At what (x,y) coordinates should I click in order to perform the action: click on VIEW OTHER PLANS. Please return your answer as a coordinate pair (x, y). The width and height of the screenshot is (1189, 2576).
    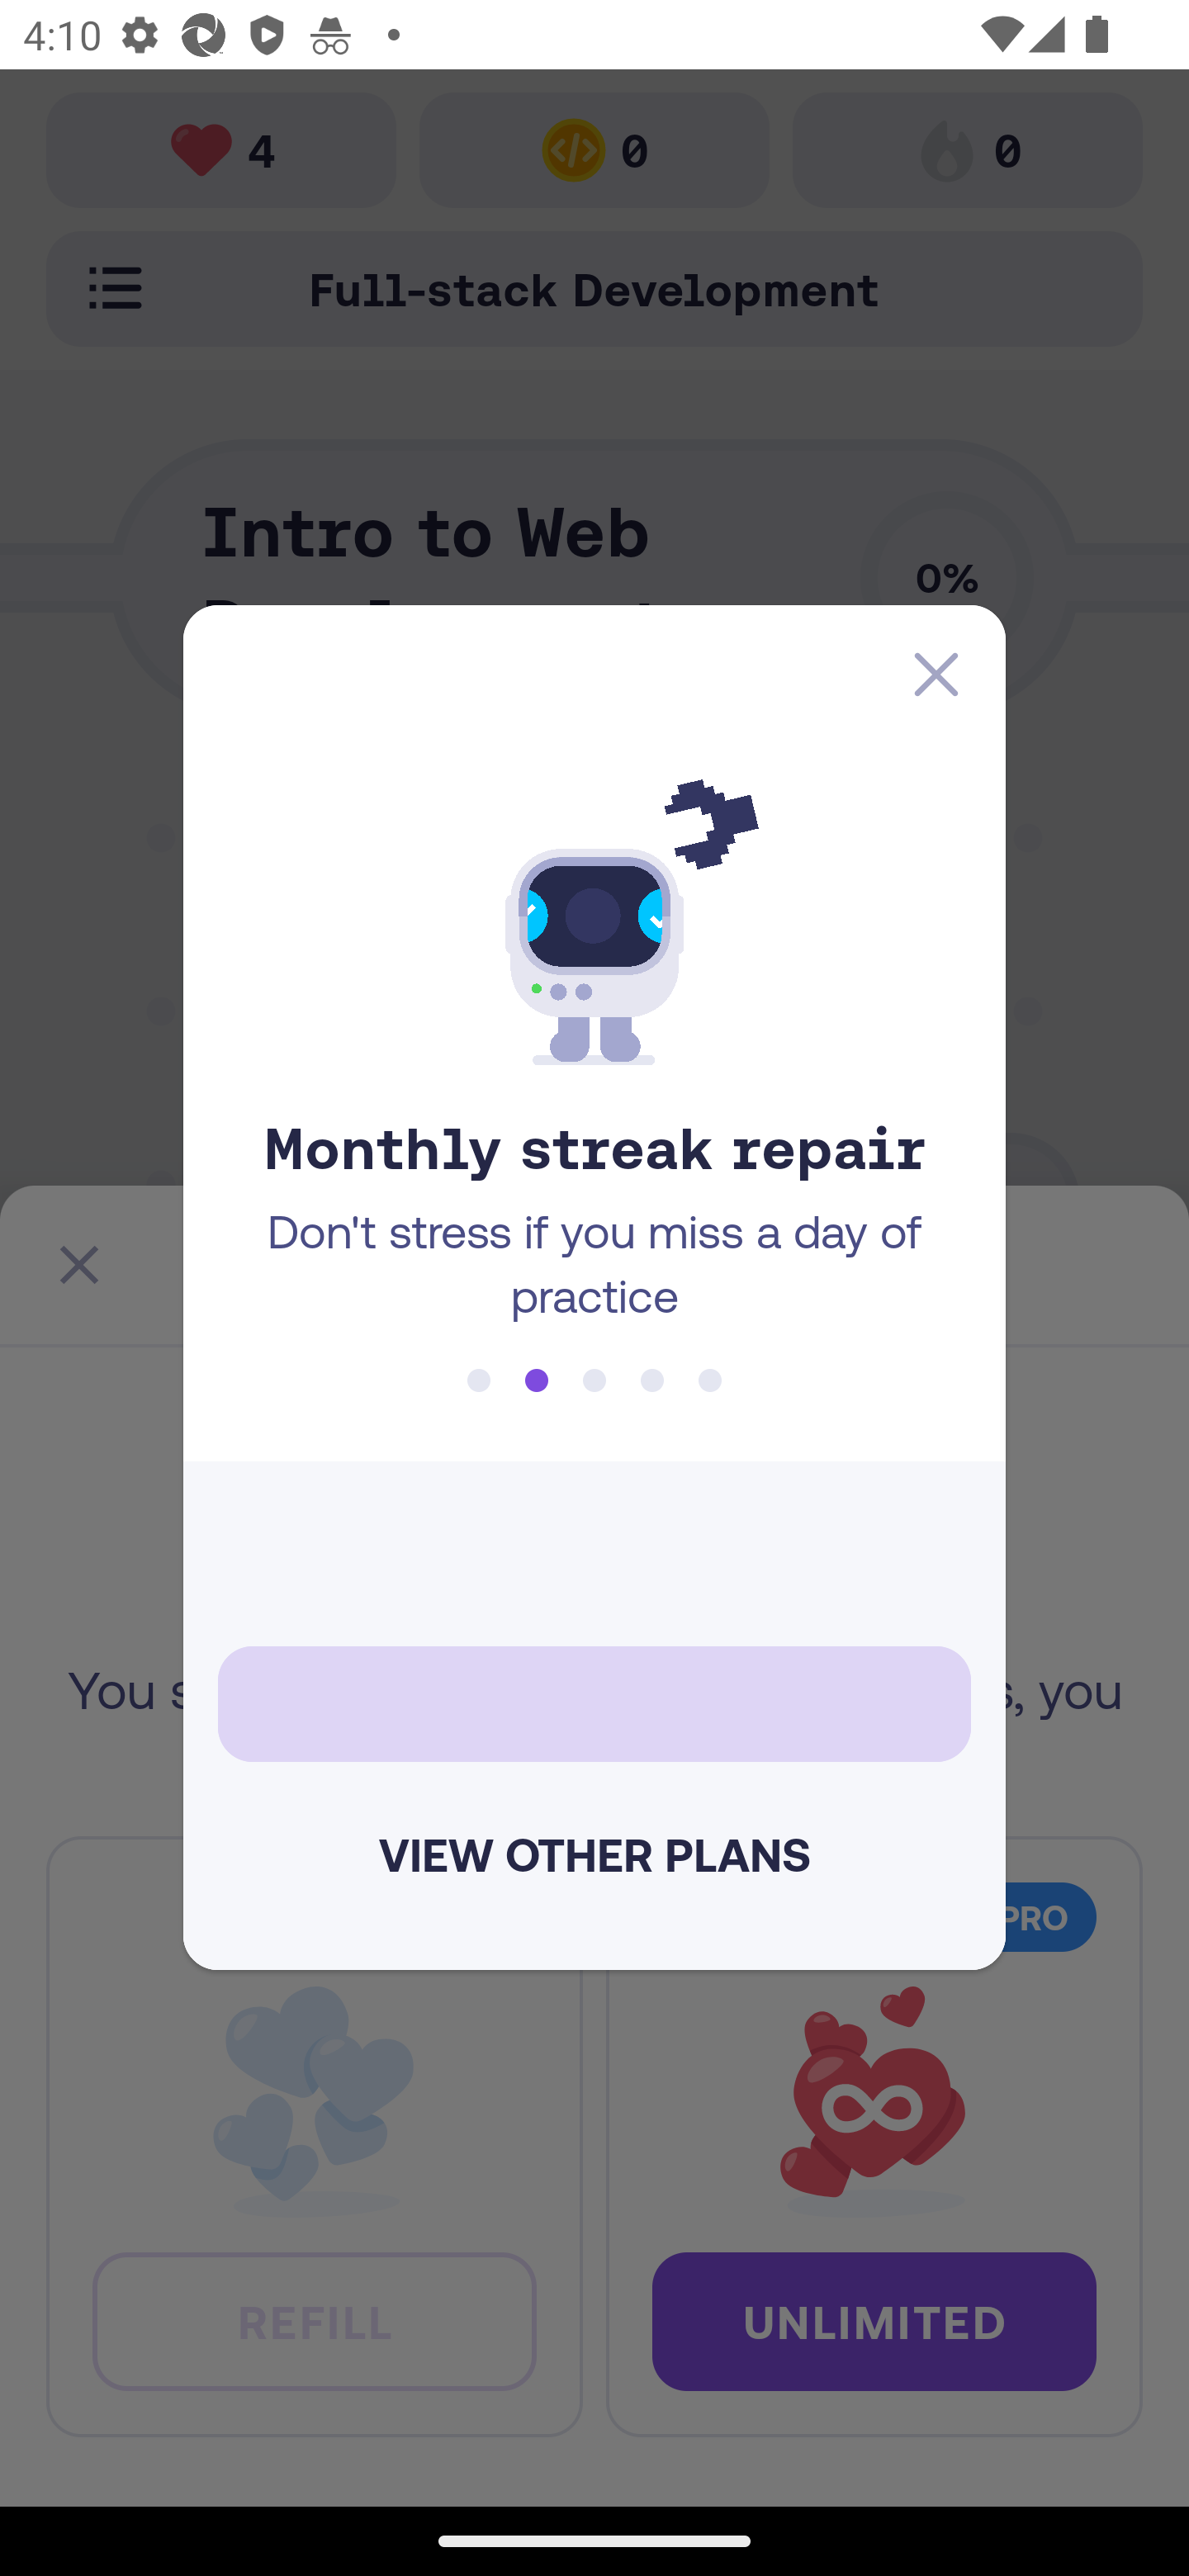
    Looking at the image, I should click on (594, 1854).